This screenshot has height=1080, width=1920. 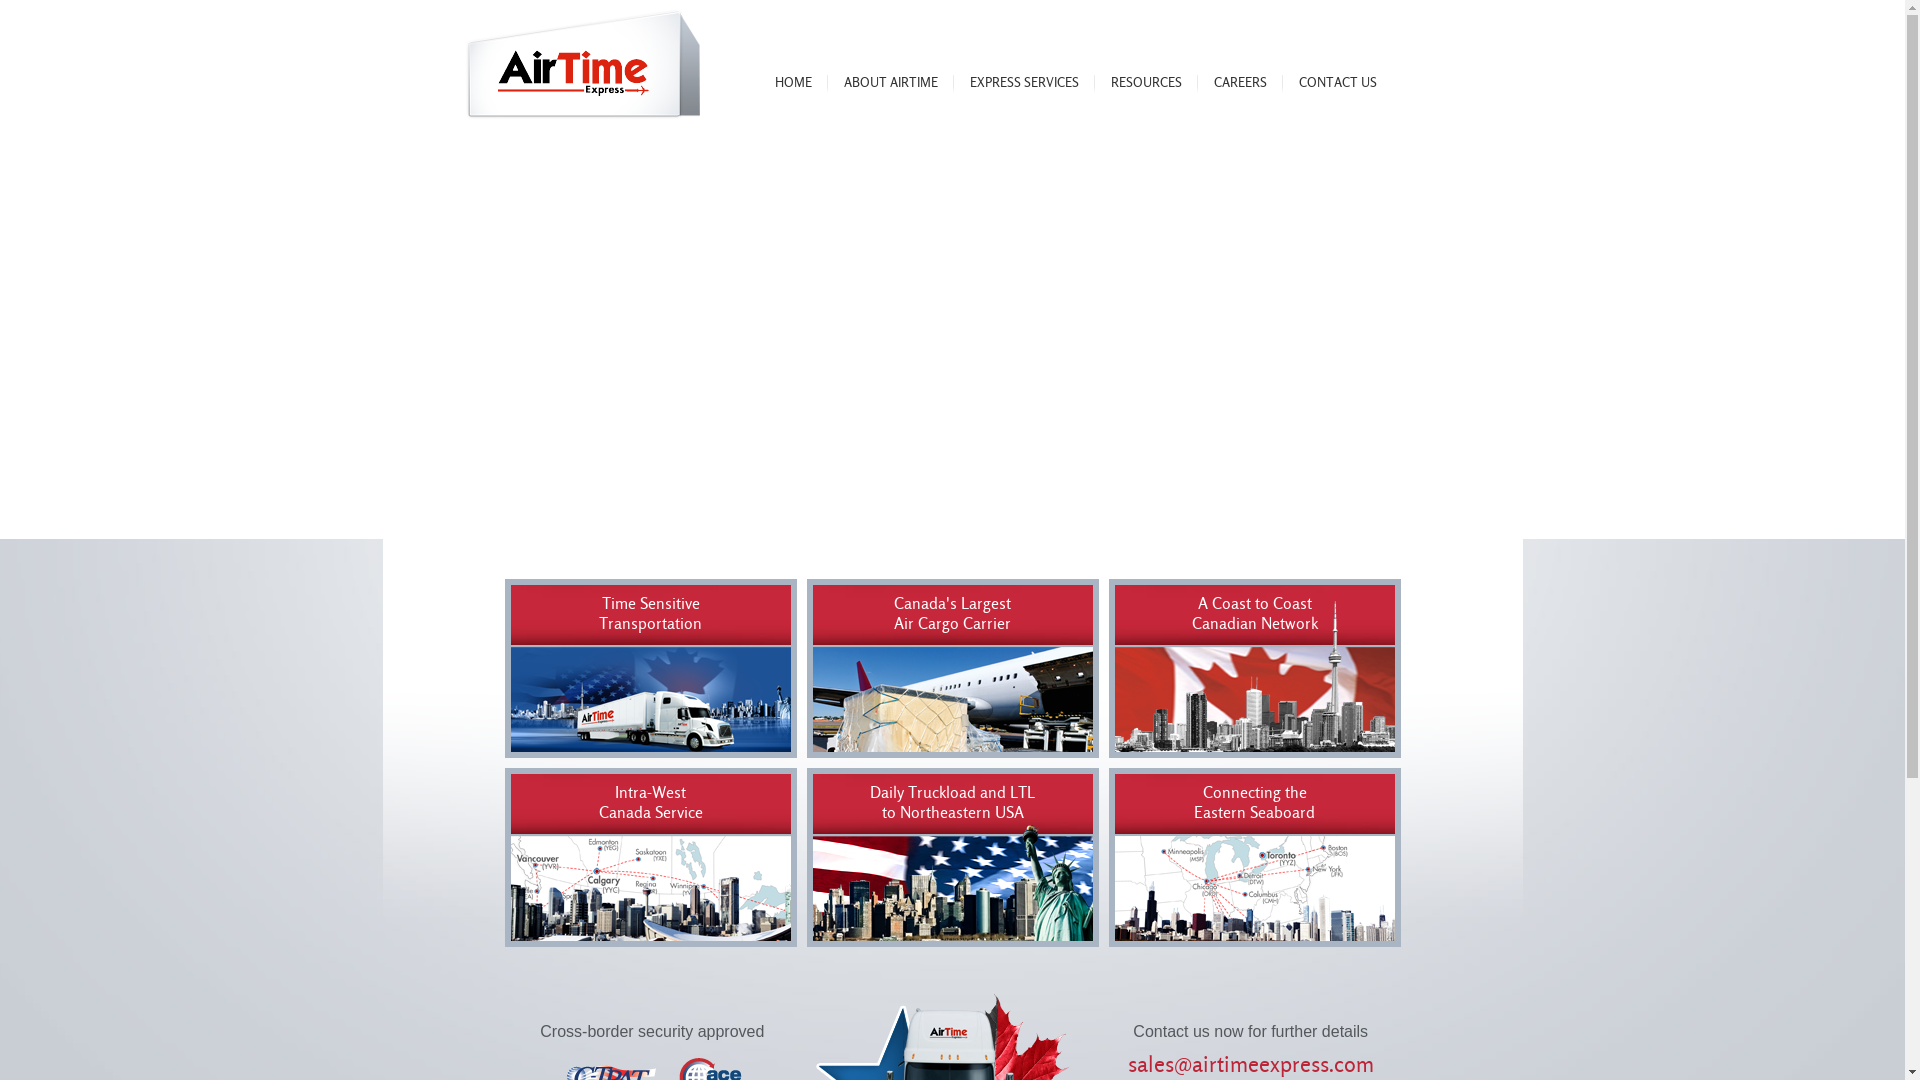 I want to click on ABOUT AIRTIME, so click(x=891, y=88).